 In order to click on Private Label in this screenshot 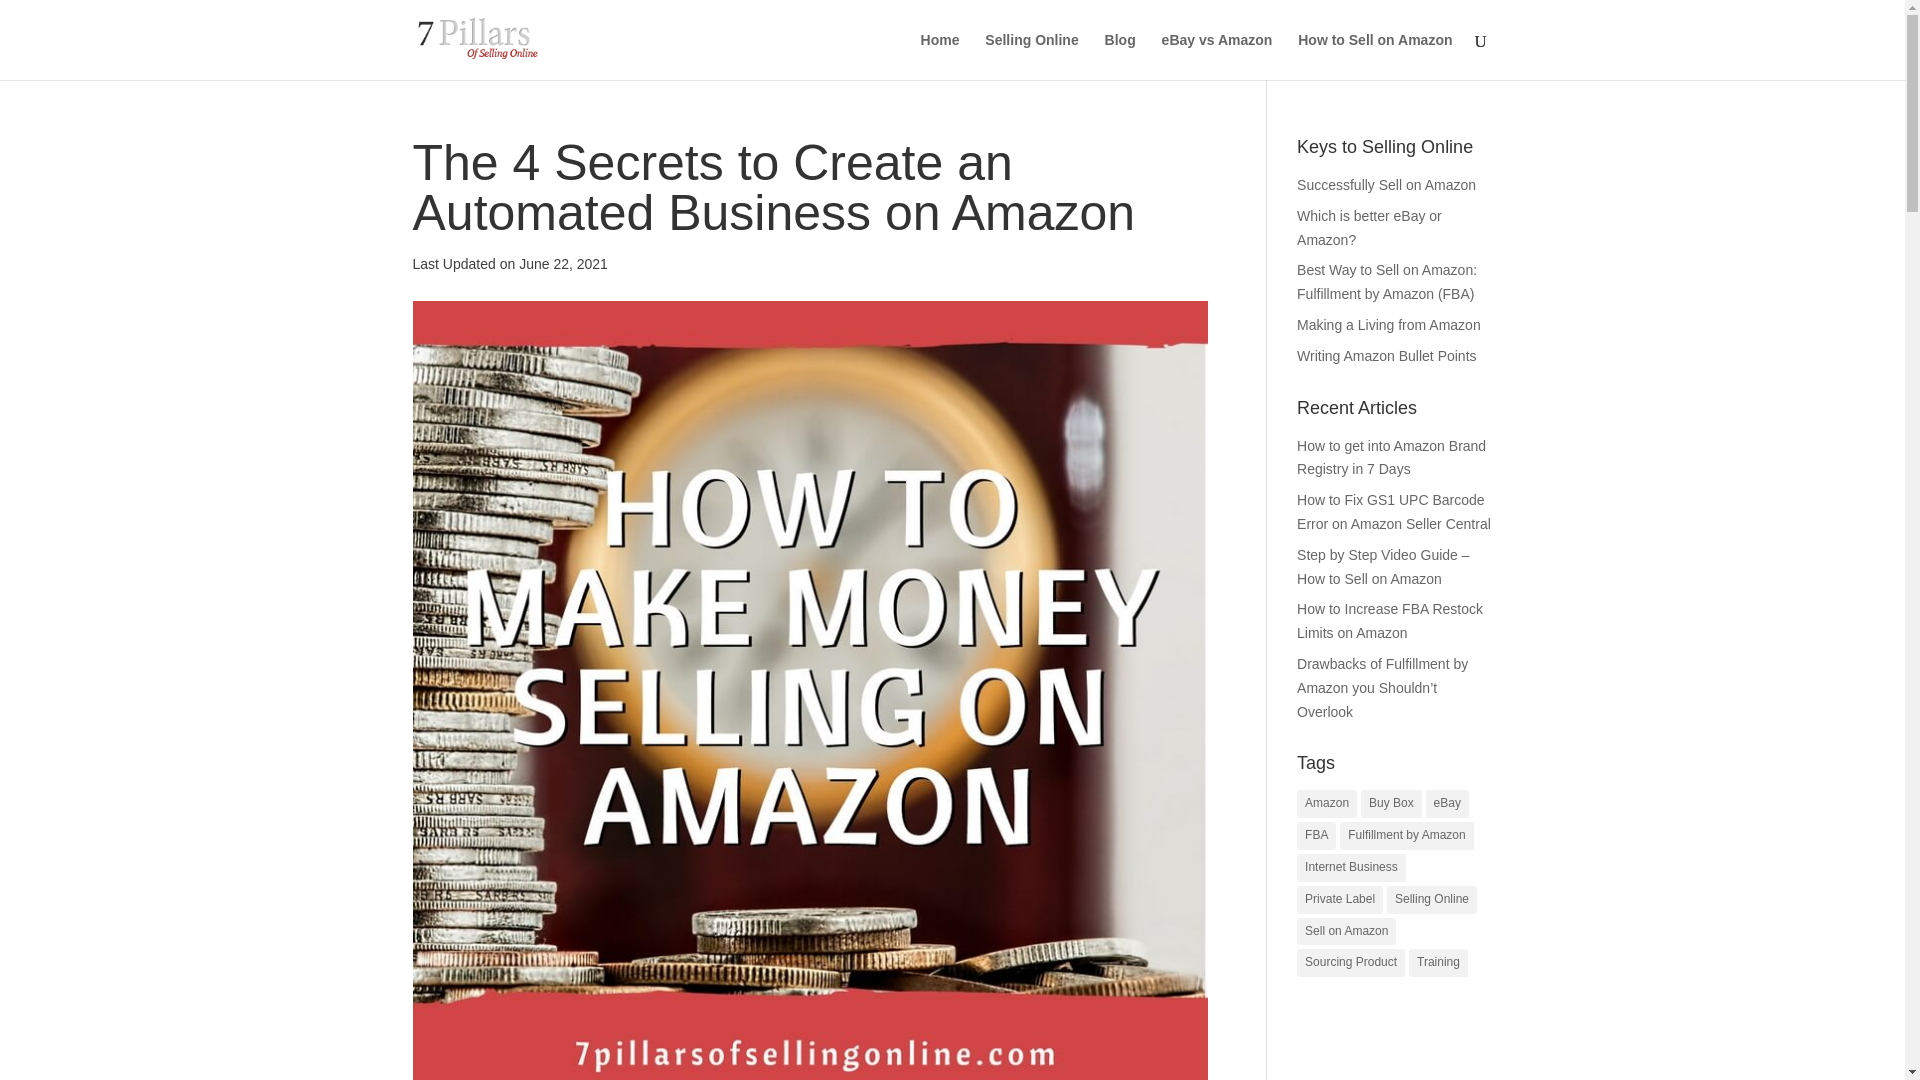, I will do `click(1340, 899)`.